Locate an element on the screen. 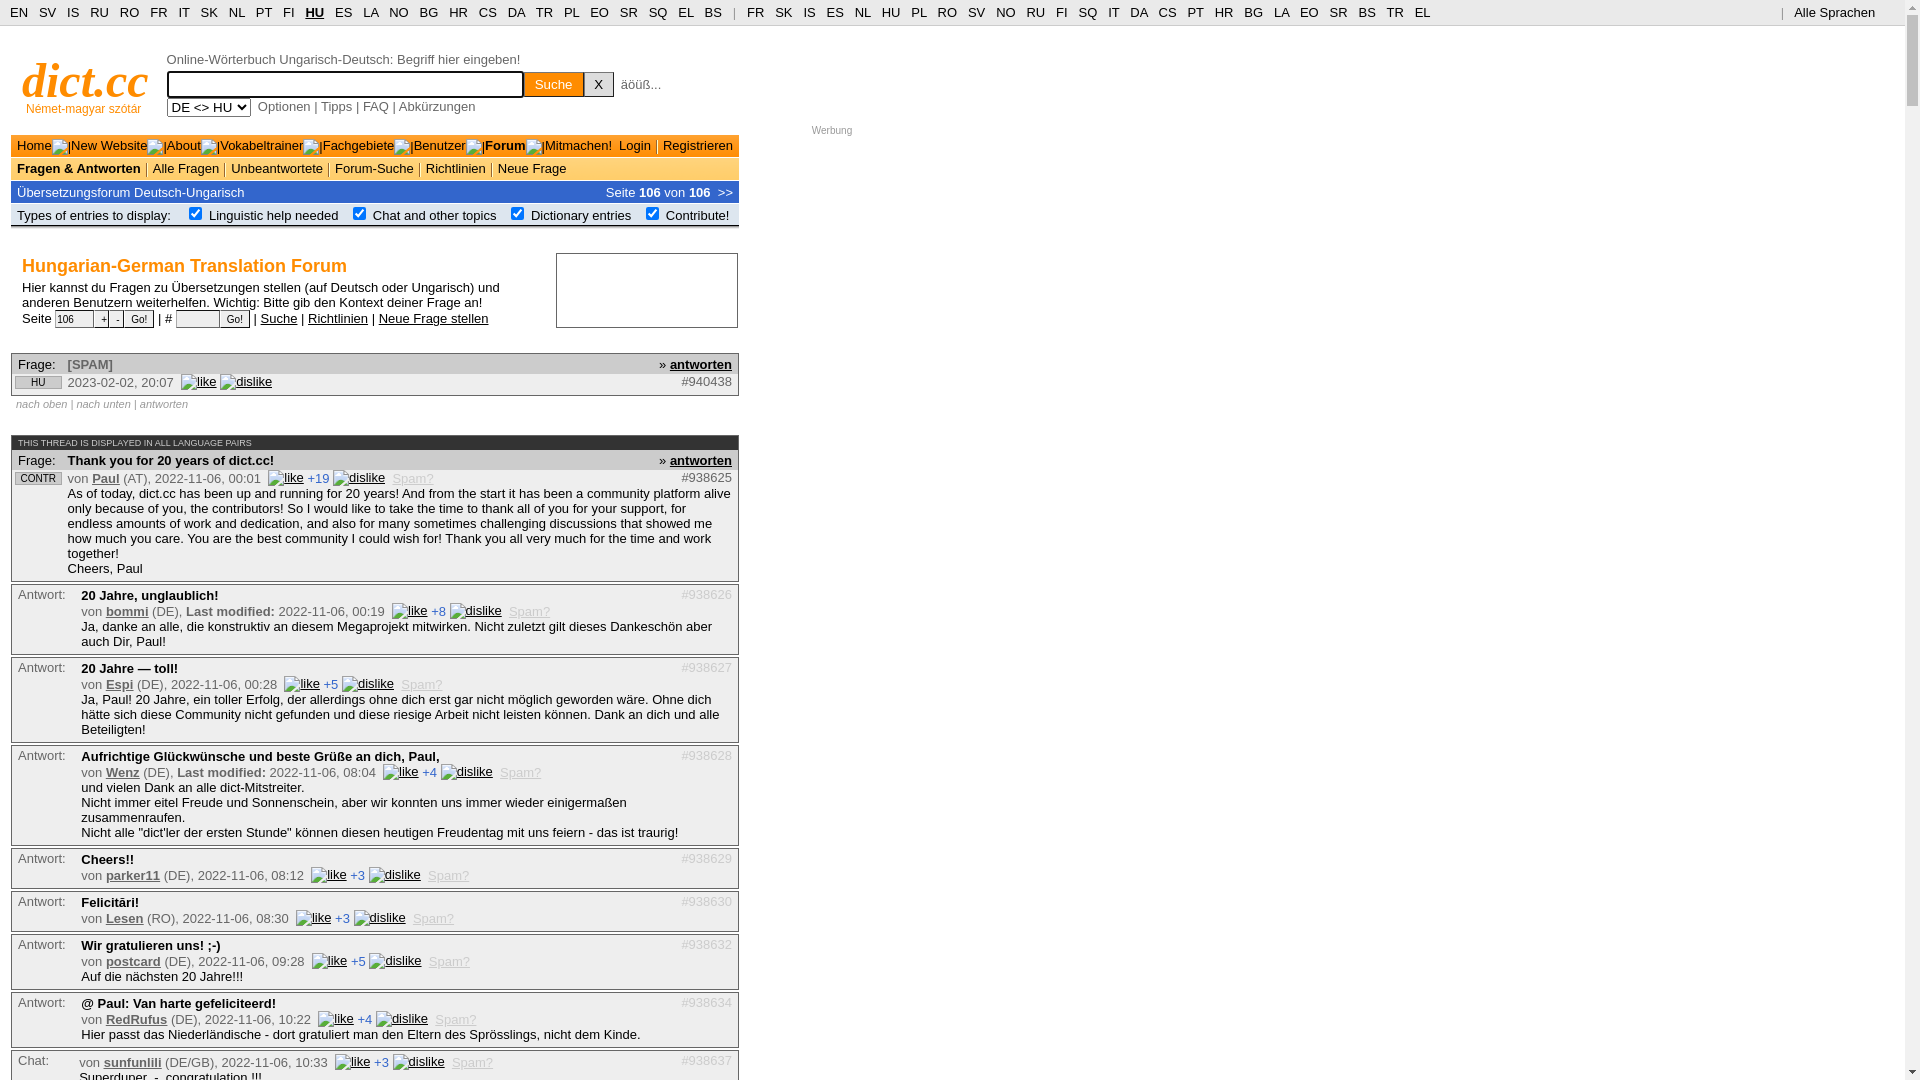  Chat and other topics is located at coordinates (435, 216).